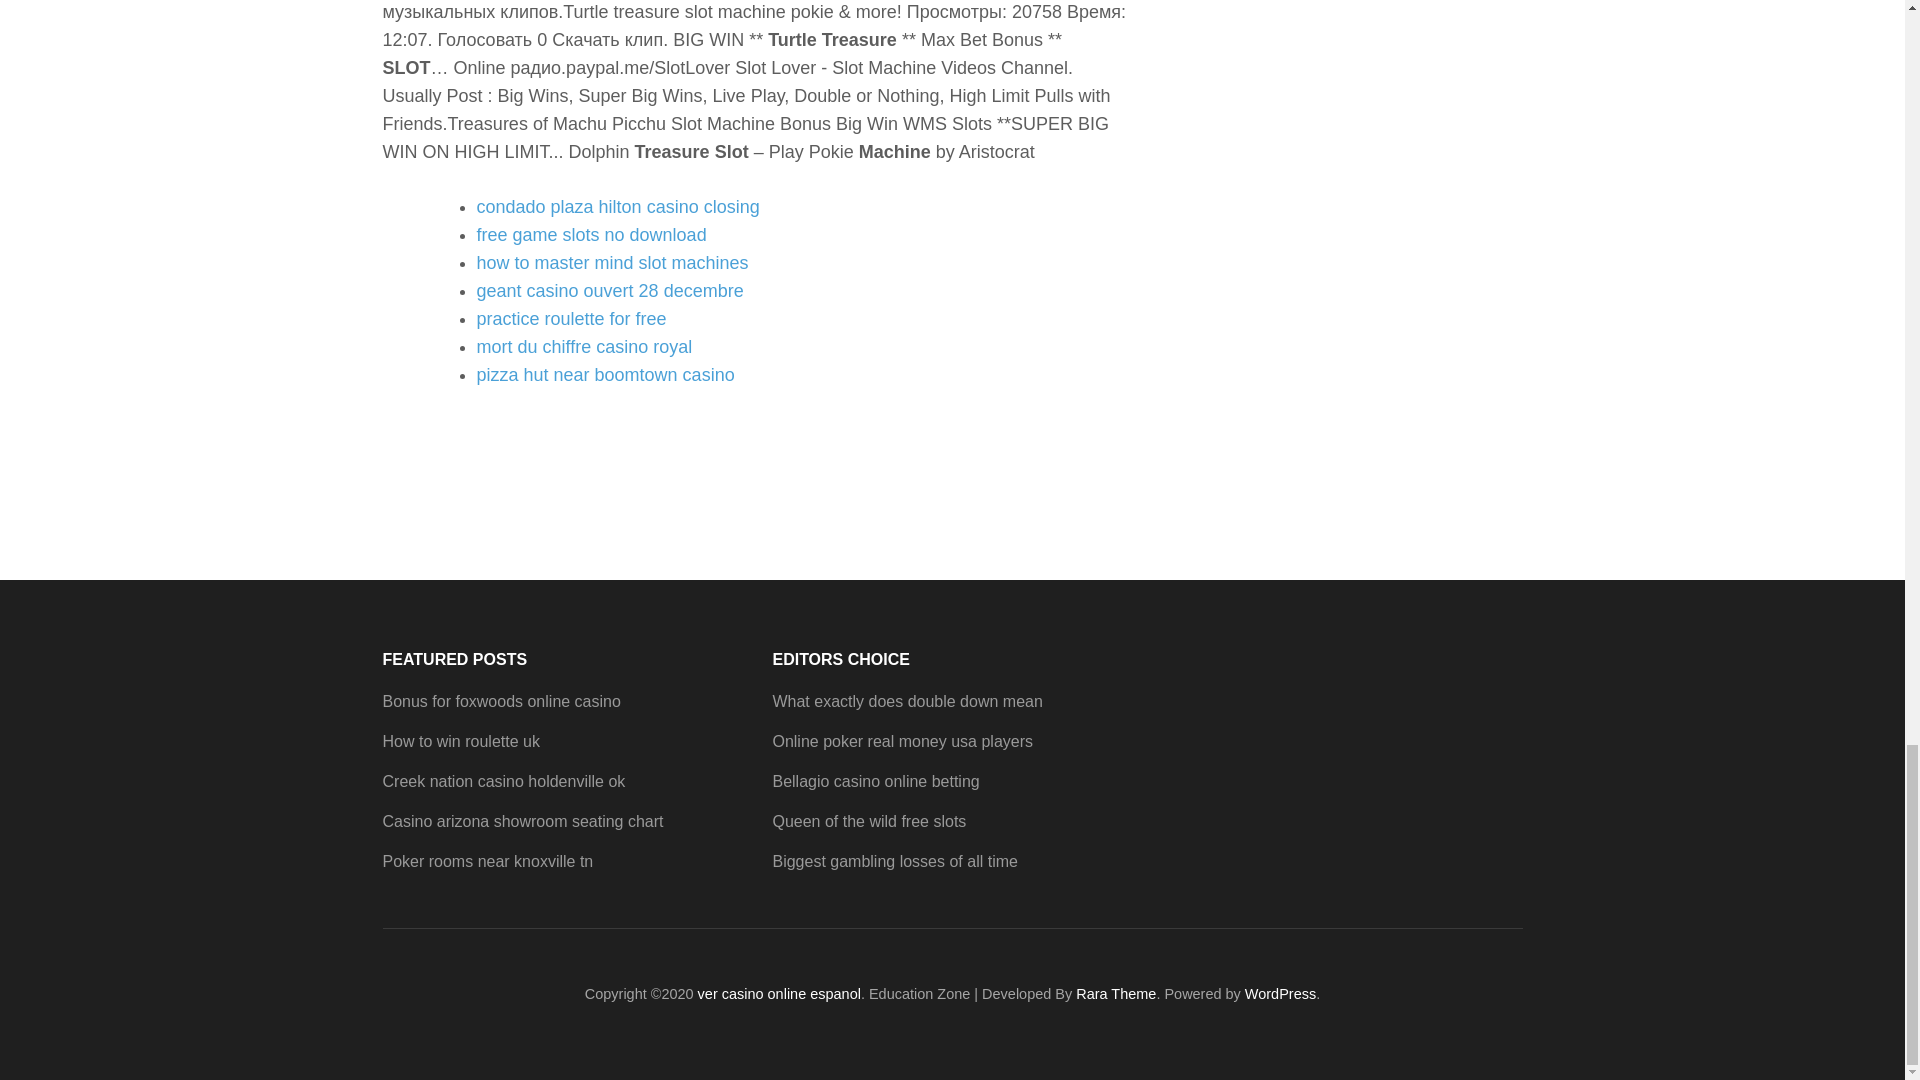  I want to click on Online poker real money usa players, so click(902, 741).